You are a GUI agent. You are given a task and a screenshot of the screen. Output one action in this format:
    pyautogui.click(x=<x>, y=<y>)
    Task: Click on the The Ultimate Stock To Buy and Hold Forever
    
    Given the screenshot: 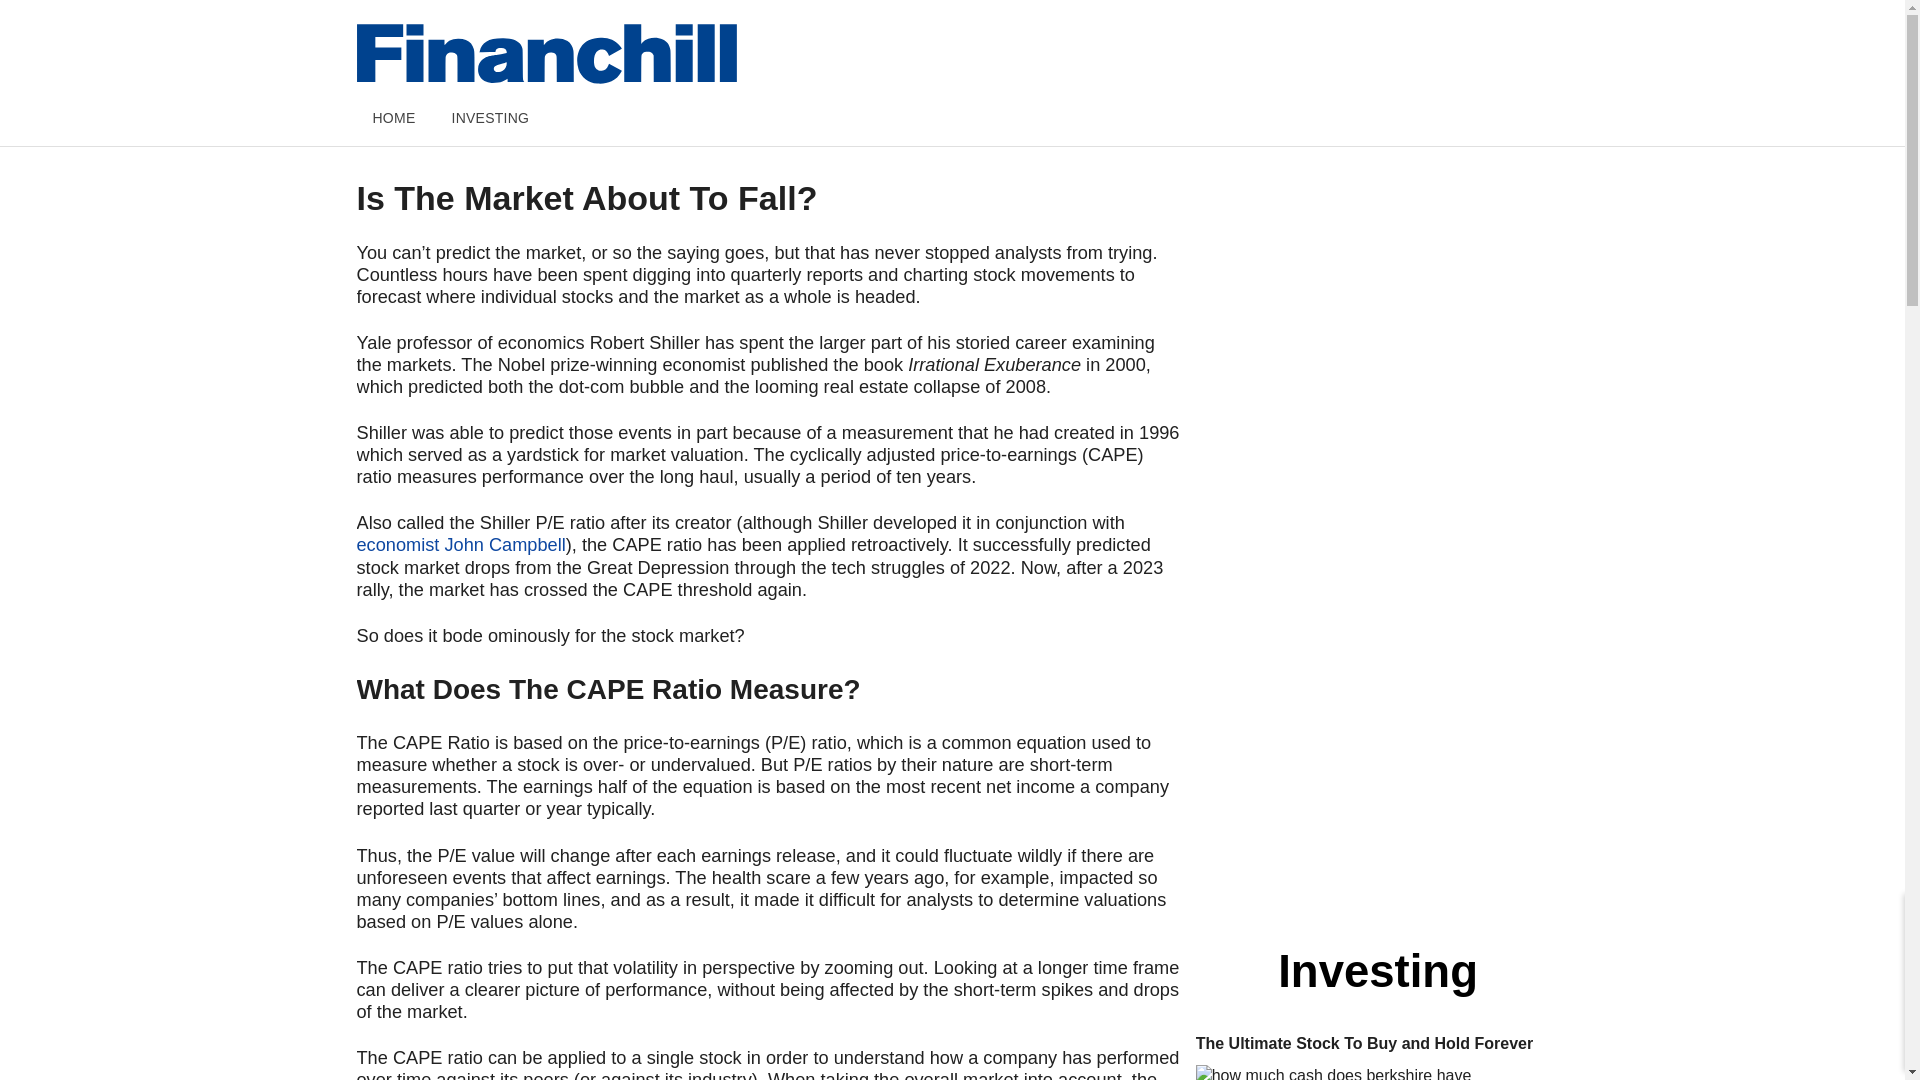 What is the action you would take?
    pyautogui.click(x=1378, y=1072)
    